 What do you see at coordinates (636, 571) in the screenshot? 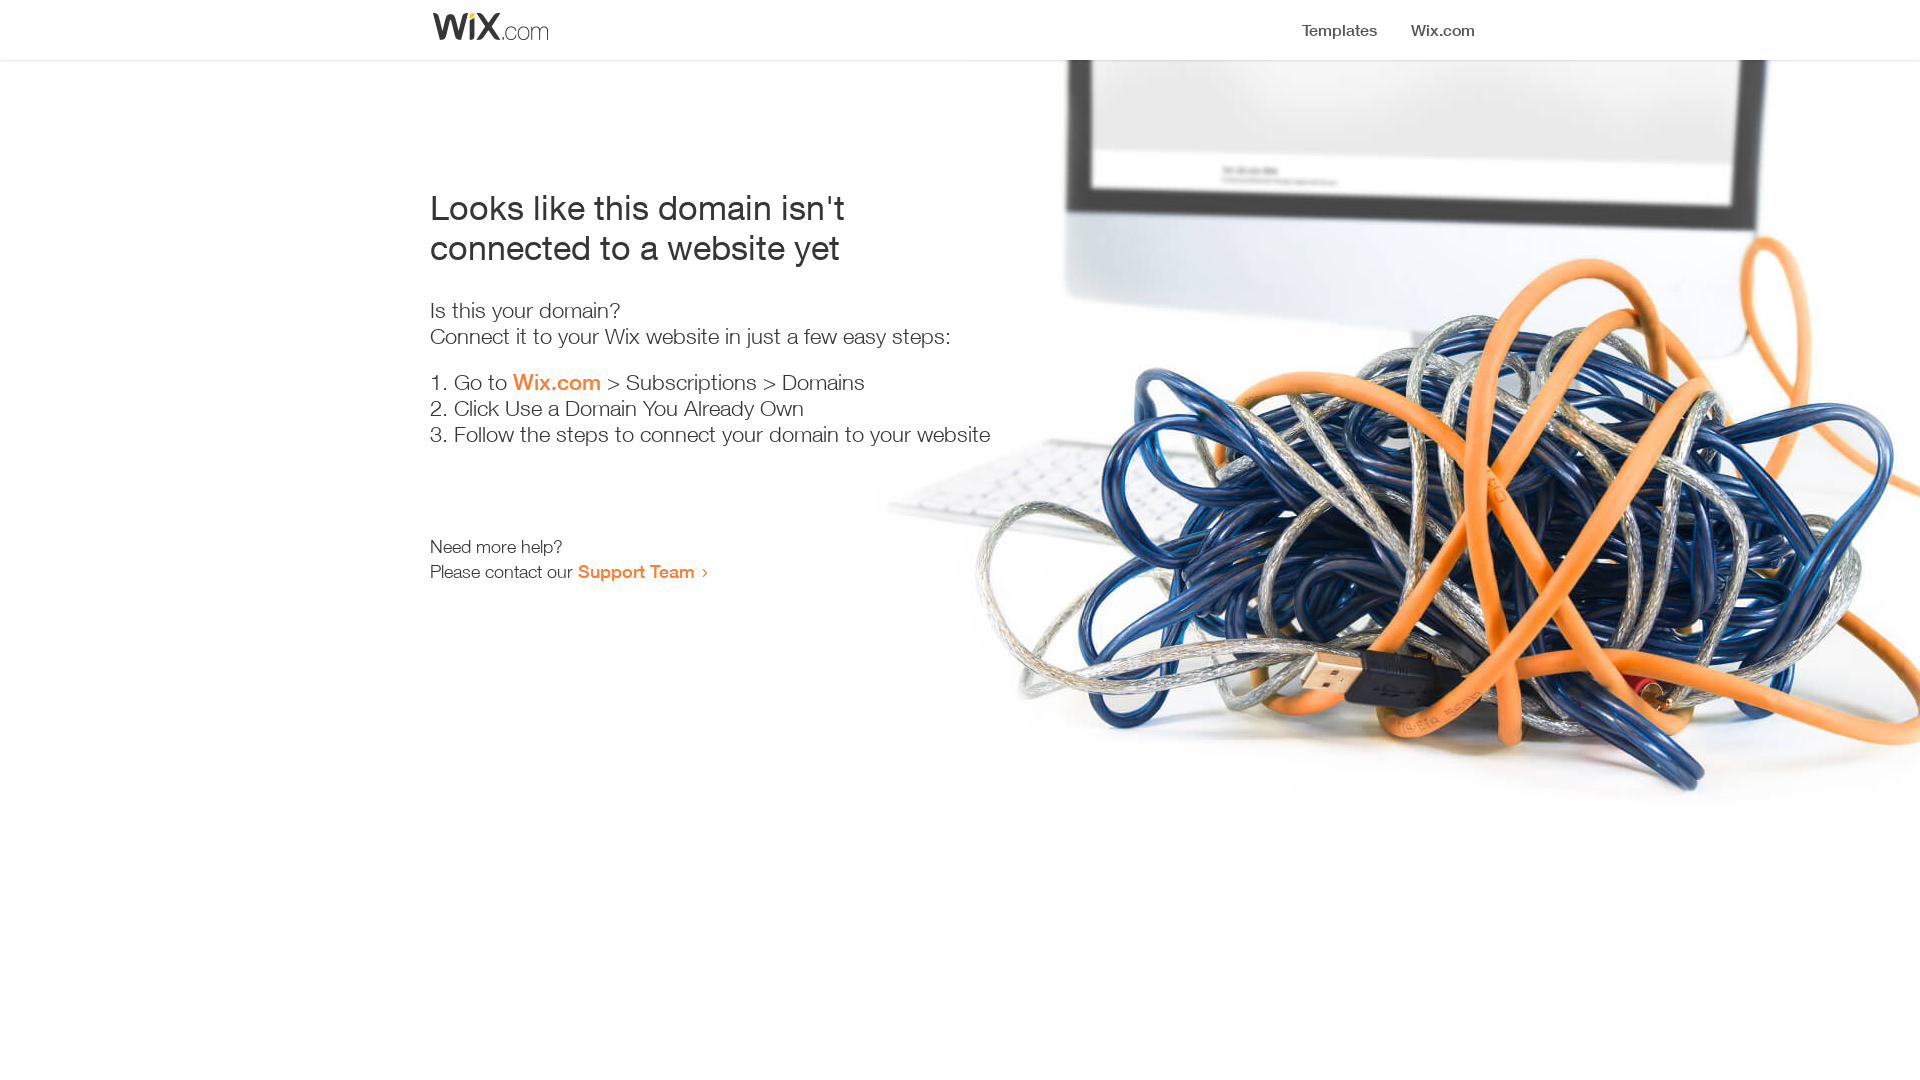
I see `Support Team` at bounding box center [636, 571].